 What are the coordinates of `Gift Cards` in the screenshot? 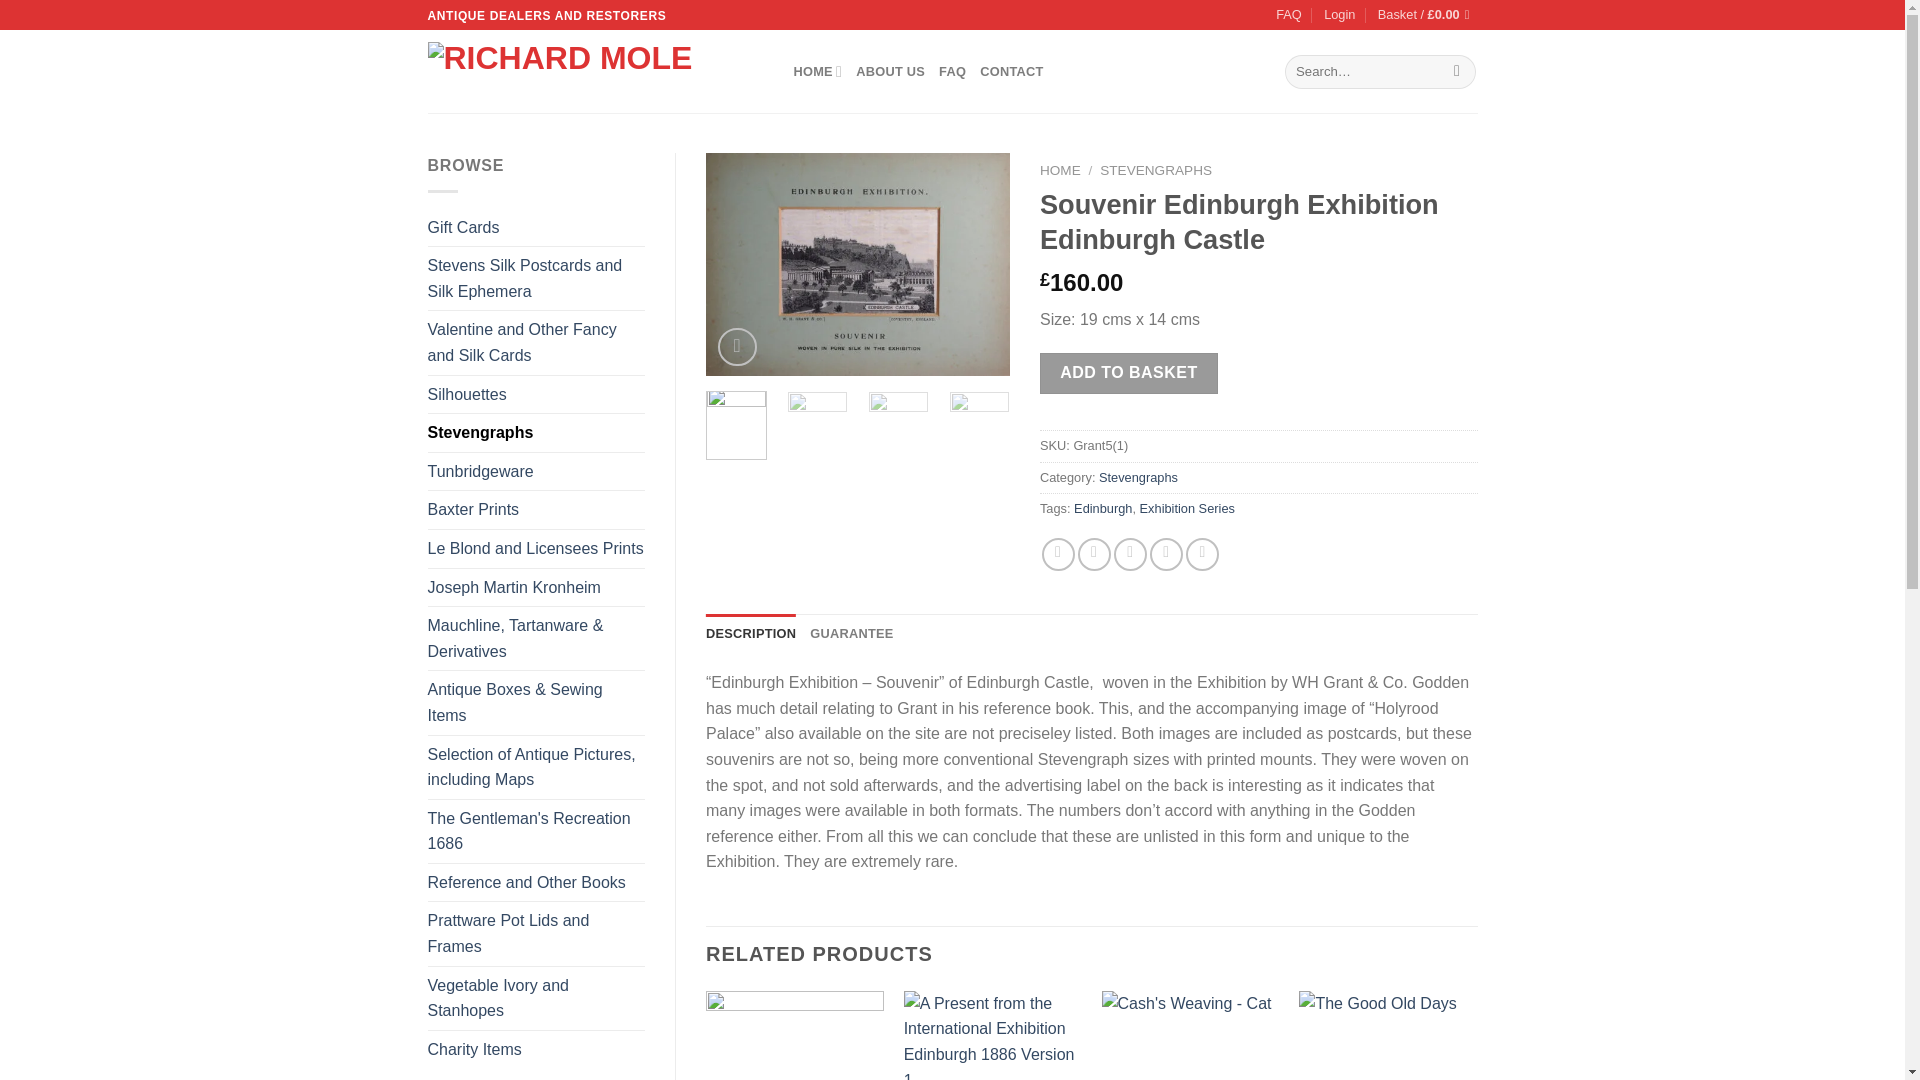 It's located at (536, 228).